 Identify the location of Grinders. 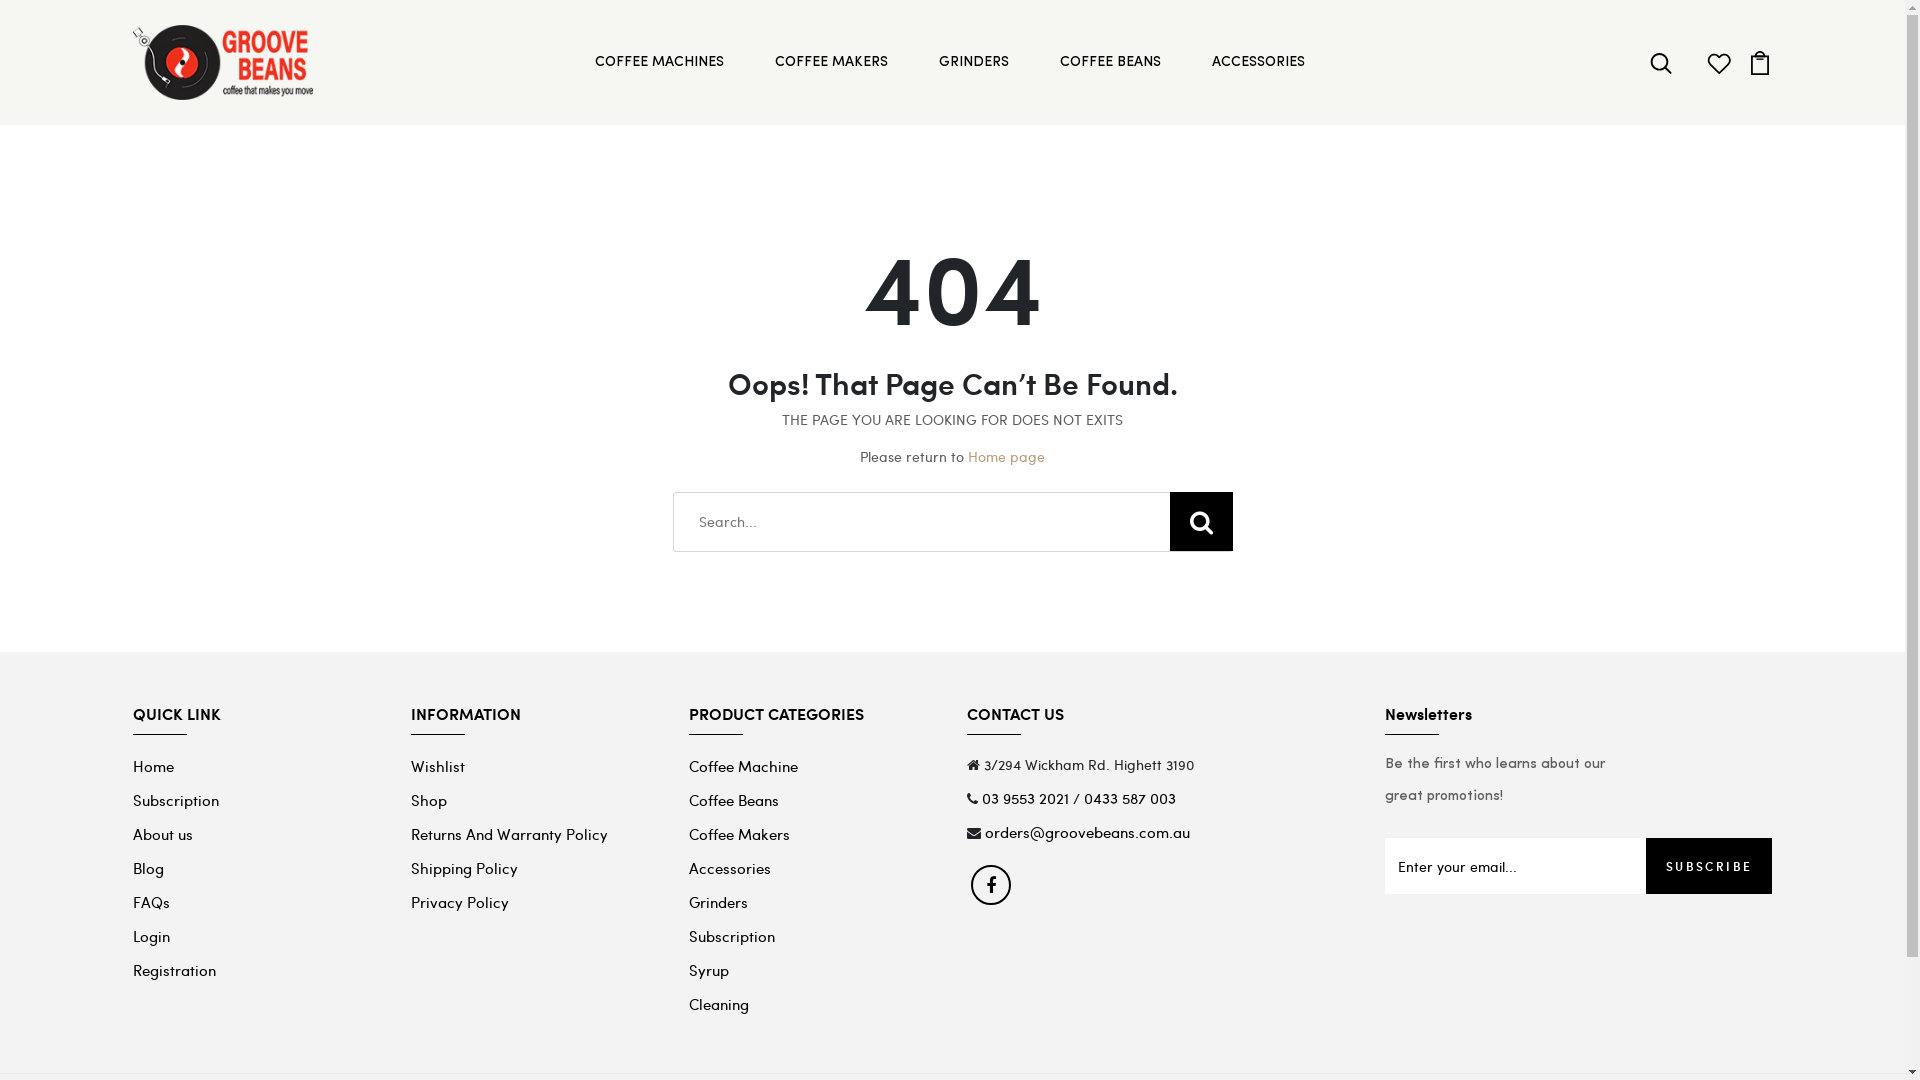
(718, 902).